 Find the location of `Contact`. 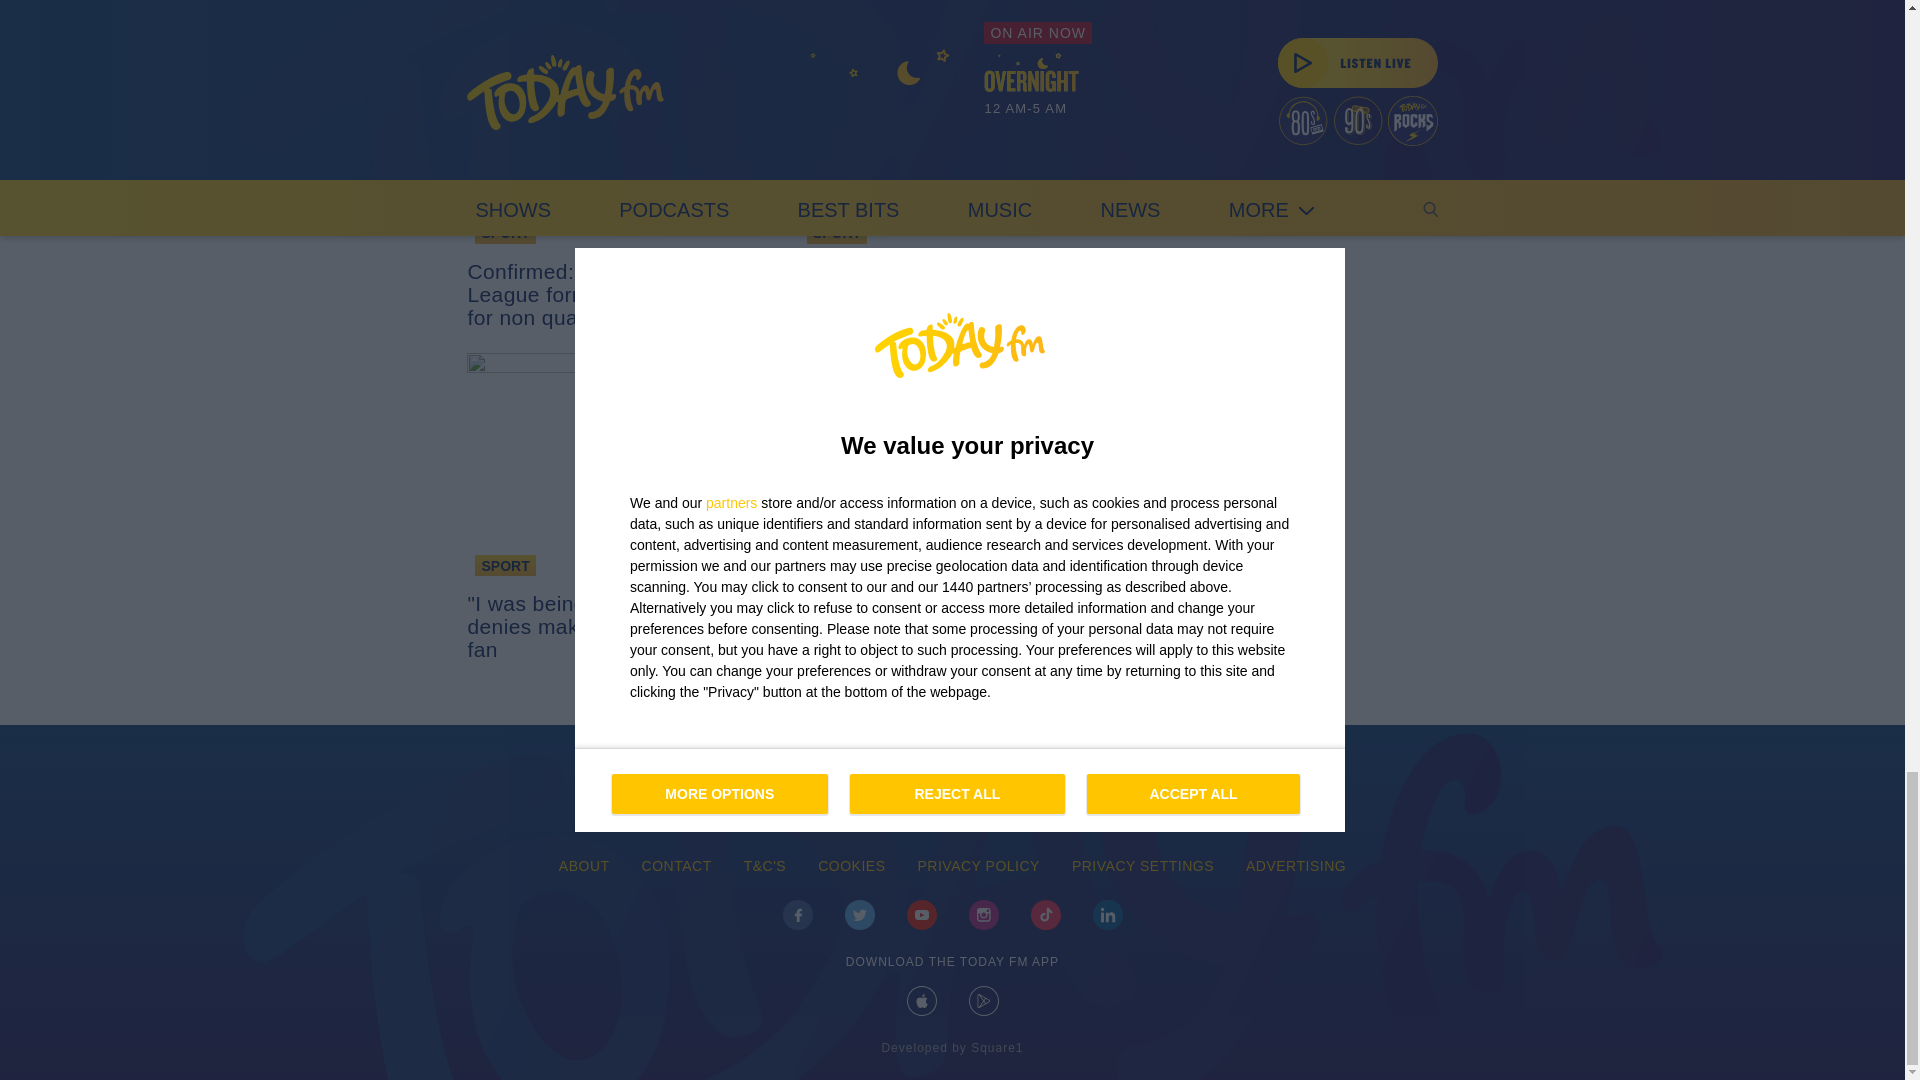

Contact is located at coordinates (676, 866).